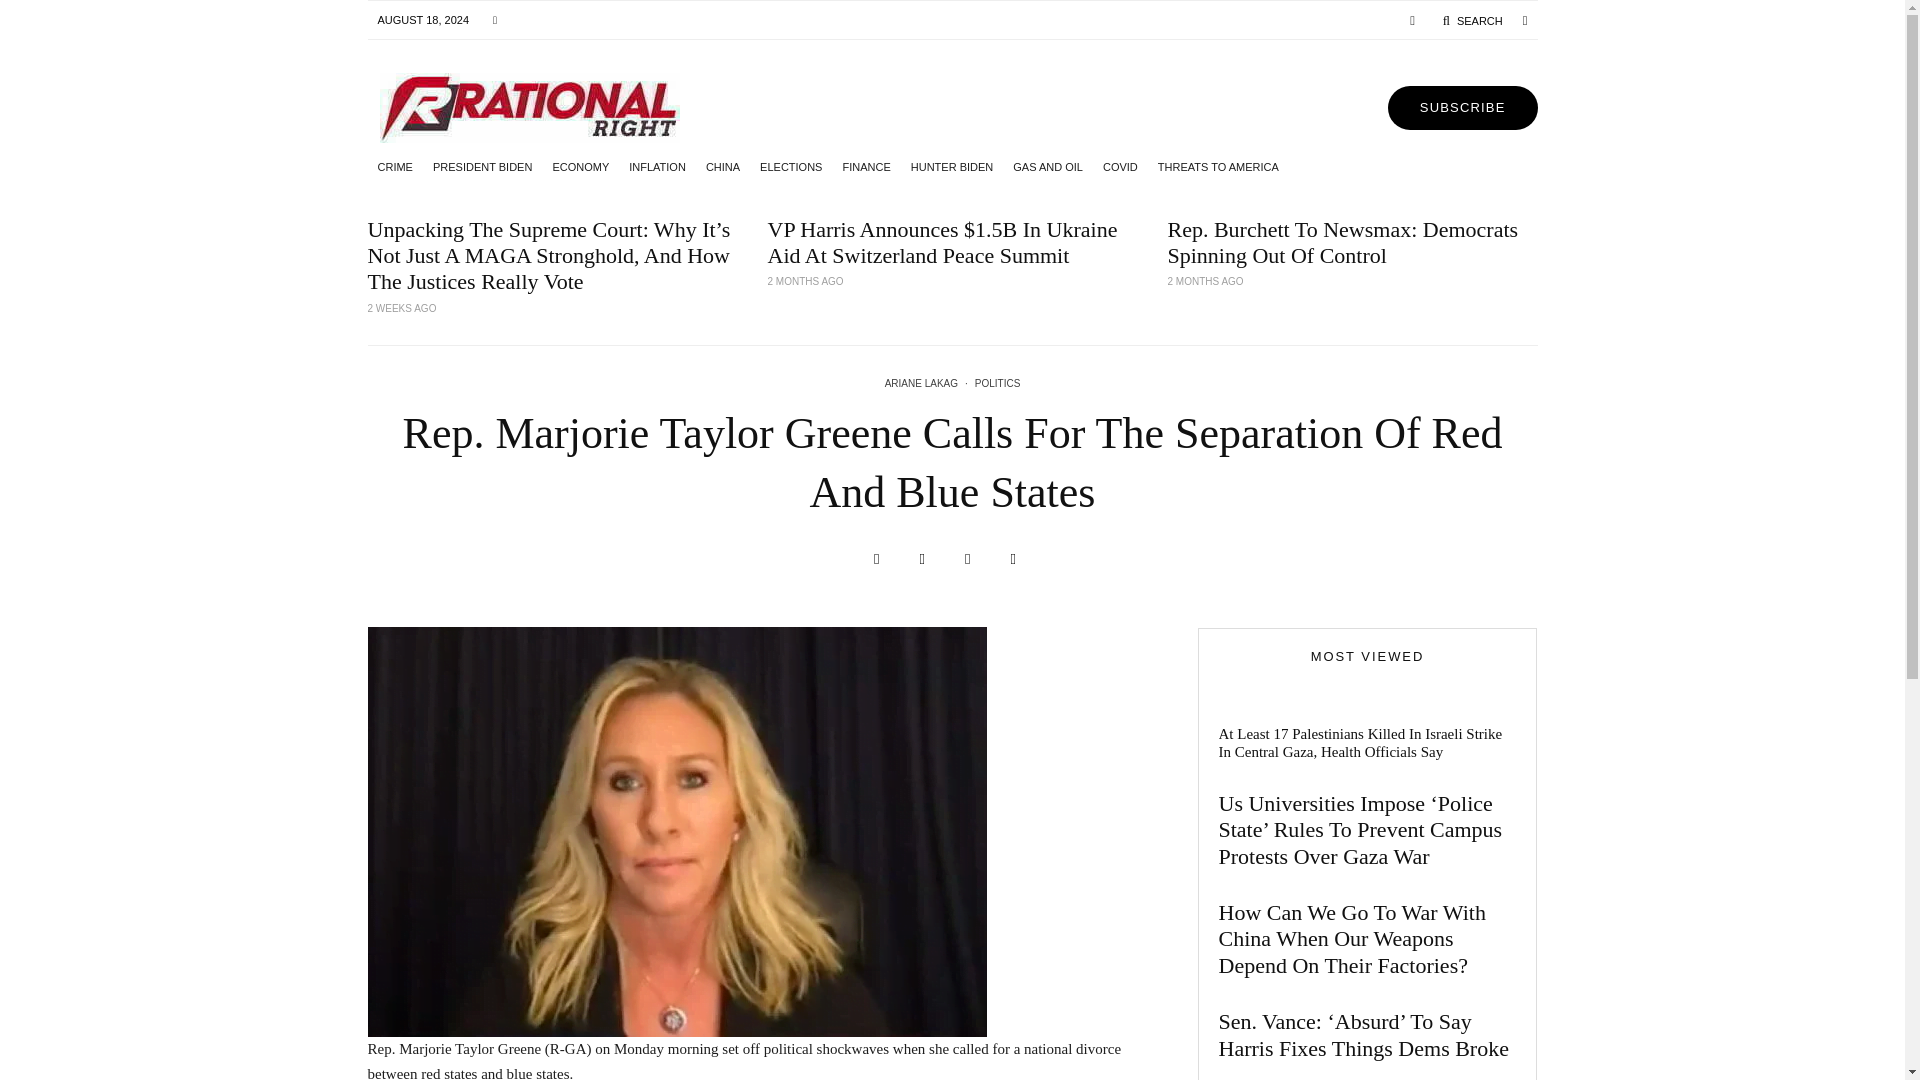  Describe the element at coordinates (482, 166) in the screenshot. I see `PRESIDENT BIDEN` at that location.